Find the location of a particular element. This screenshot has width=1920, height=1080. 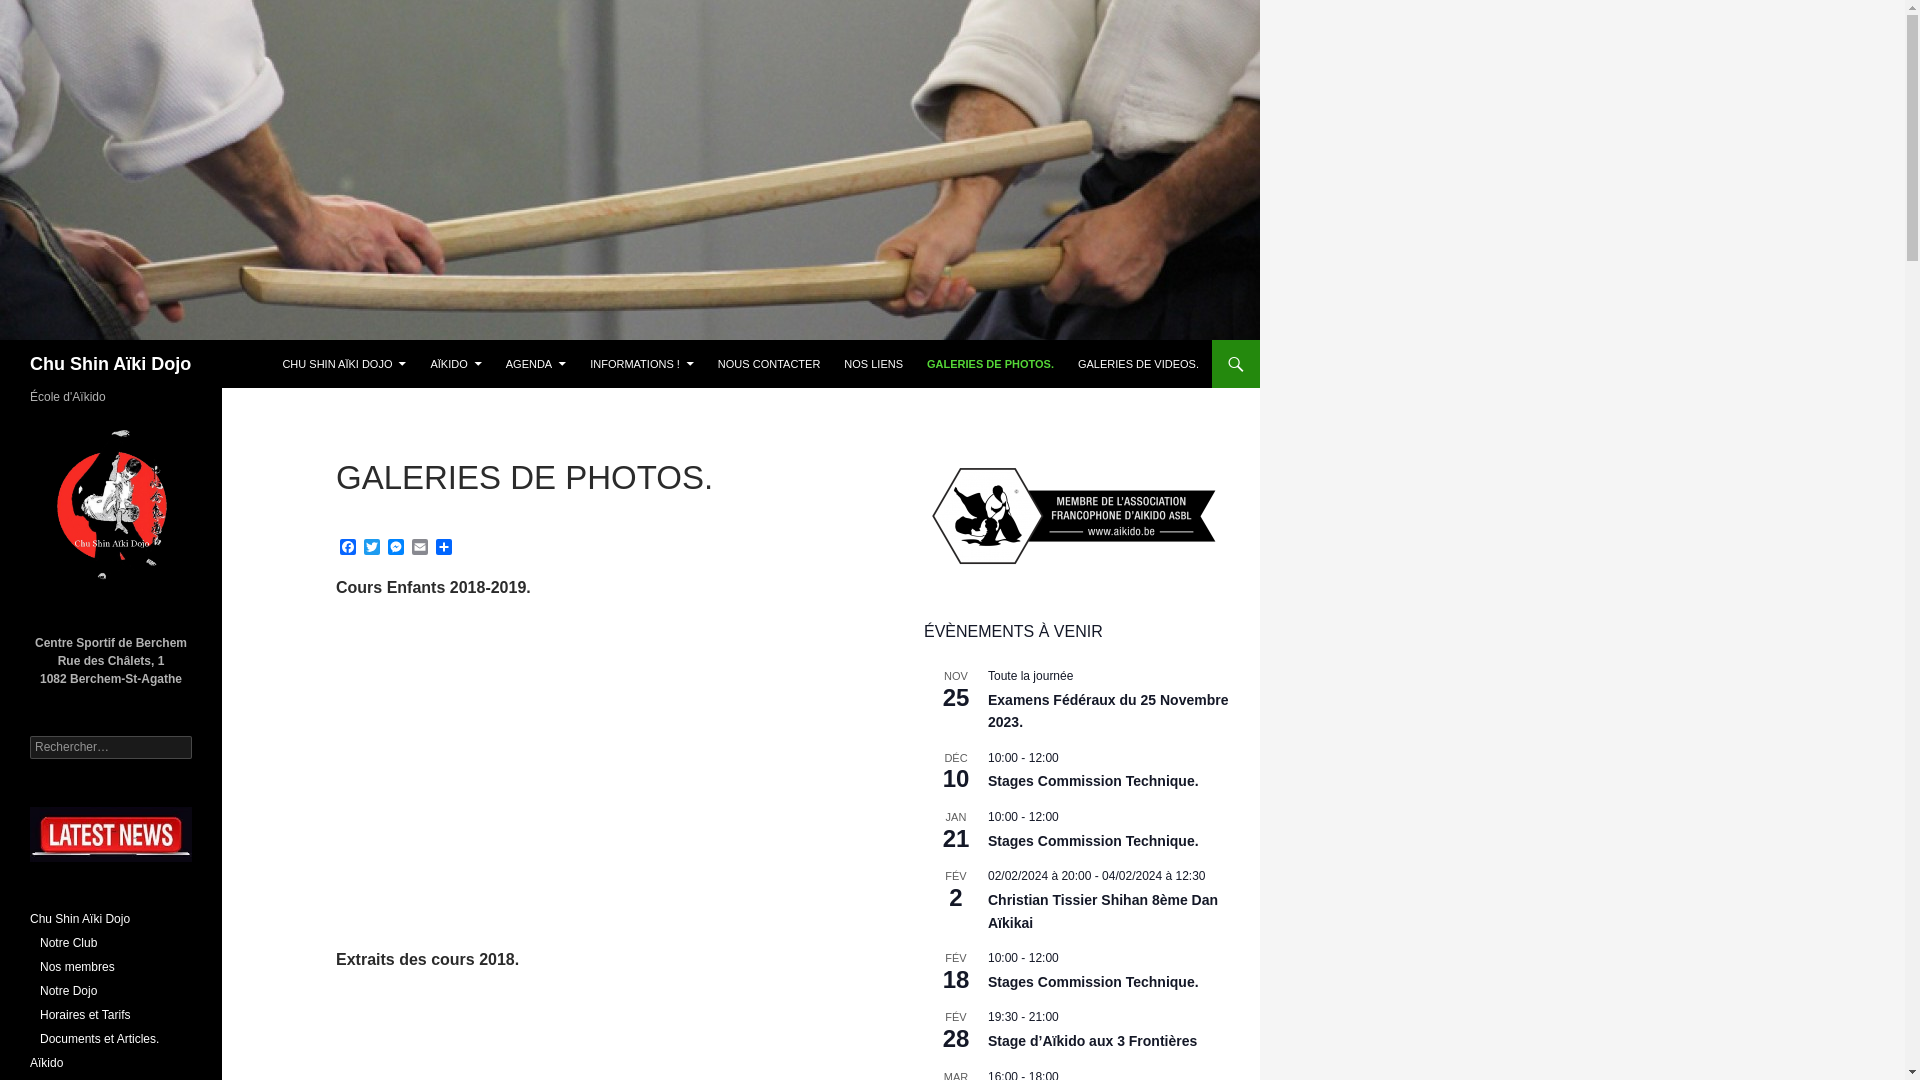

Stages Commission Technique. is located at coordinates (1093, 982).